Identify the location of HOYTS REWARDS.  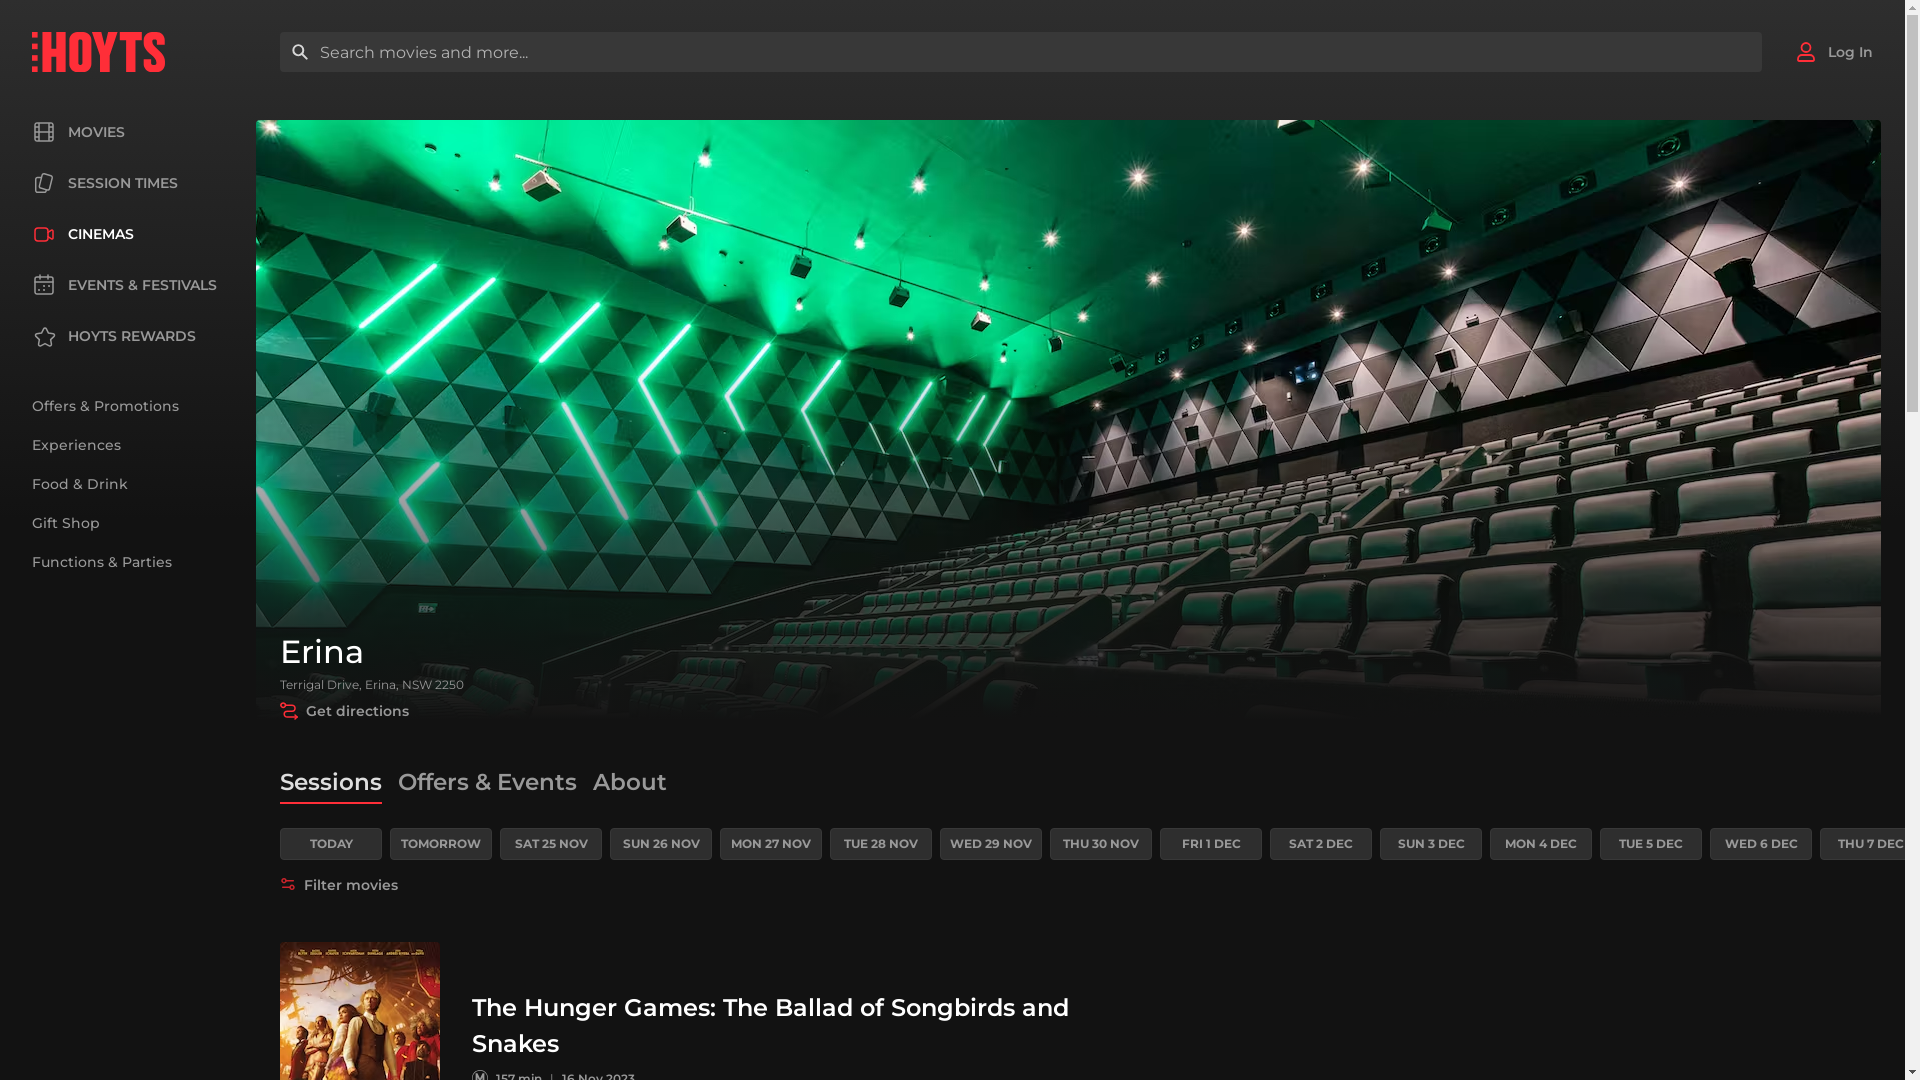
(114, 336).